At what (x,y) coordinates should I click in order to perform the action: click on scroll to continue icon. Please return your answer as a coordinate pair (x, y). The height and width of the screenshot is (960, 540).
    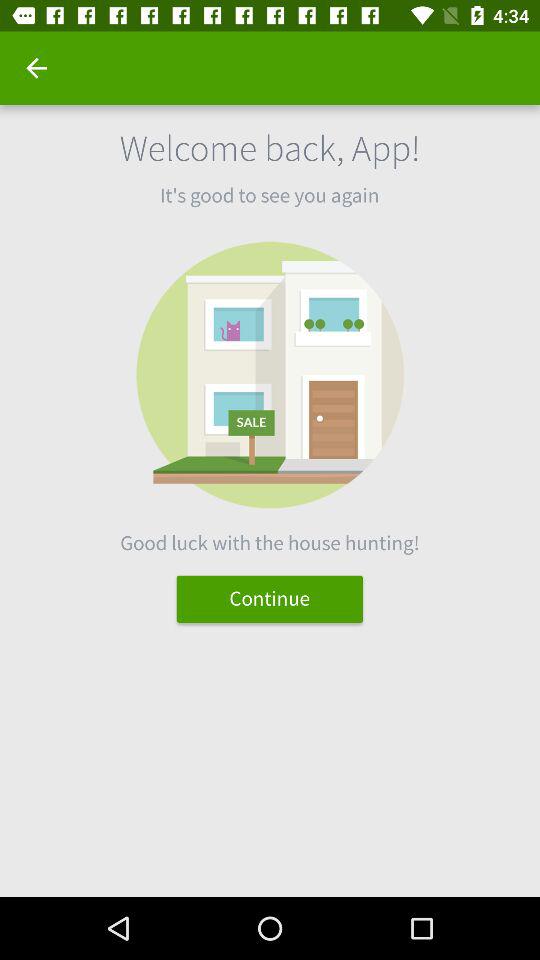
    Looking at the image, I should click on (270, 598).